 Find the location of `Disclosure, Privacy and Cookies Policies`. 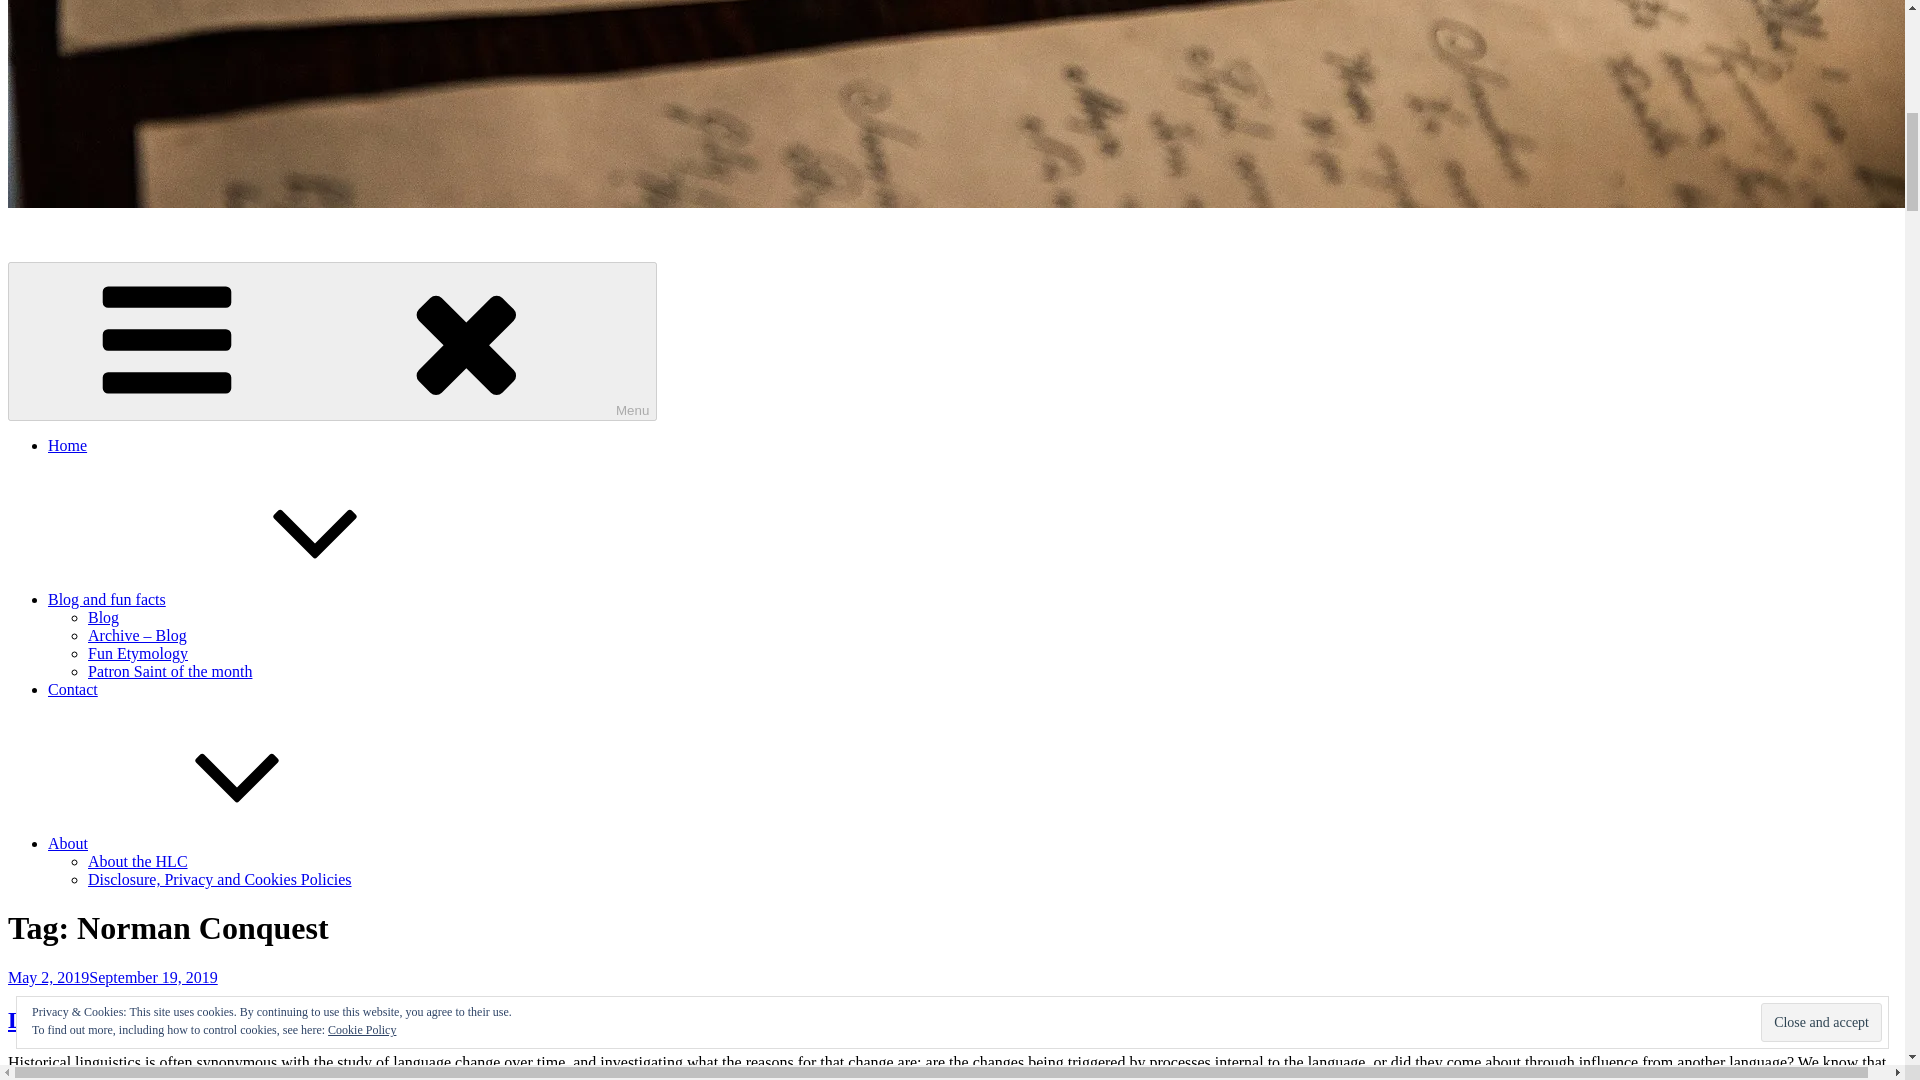

Disclosure, Privacy and Cookies Policies is located at coordinates (220, 878).